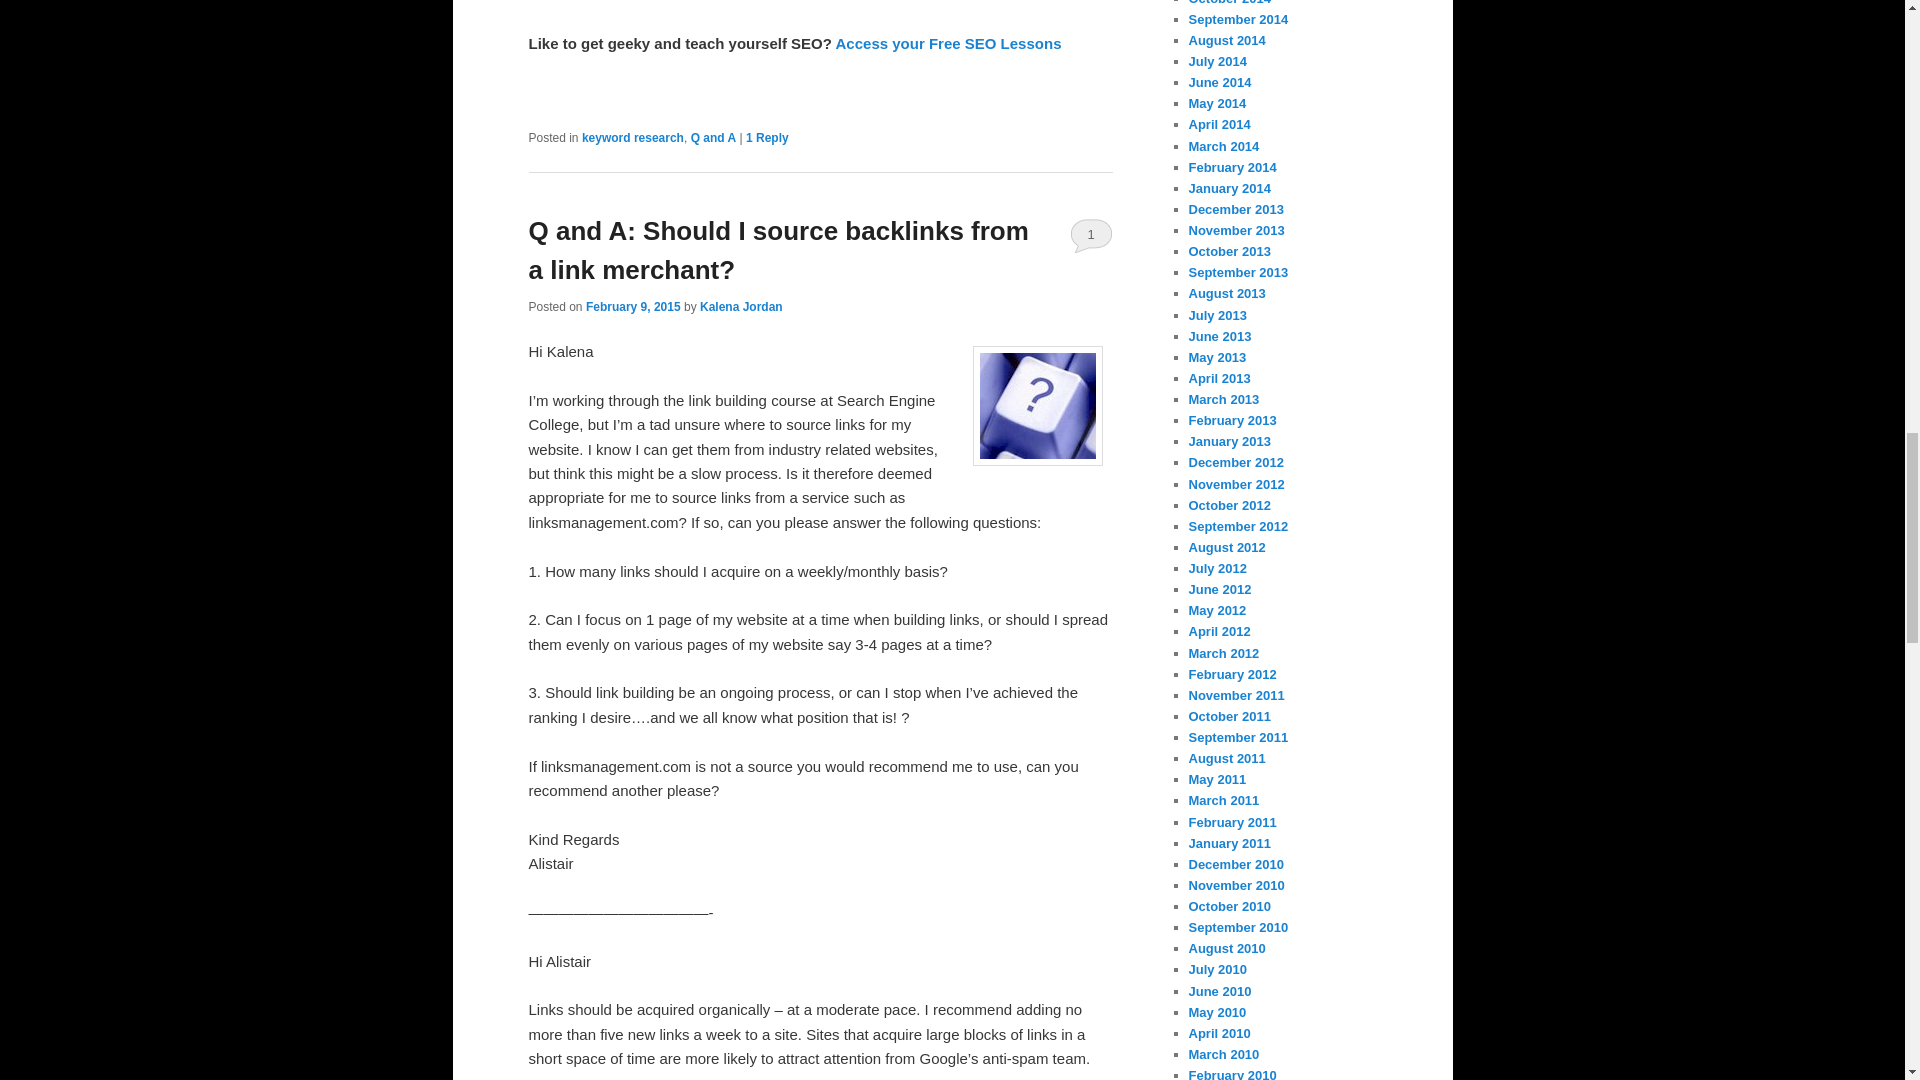 The image size is (1920, 1080). I want to click on Access your Free SEO Lessons, so click(948, 42).